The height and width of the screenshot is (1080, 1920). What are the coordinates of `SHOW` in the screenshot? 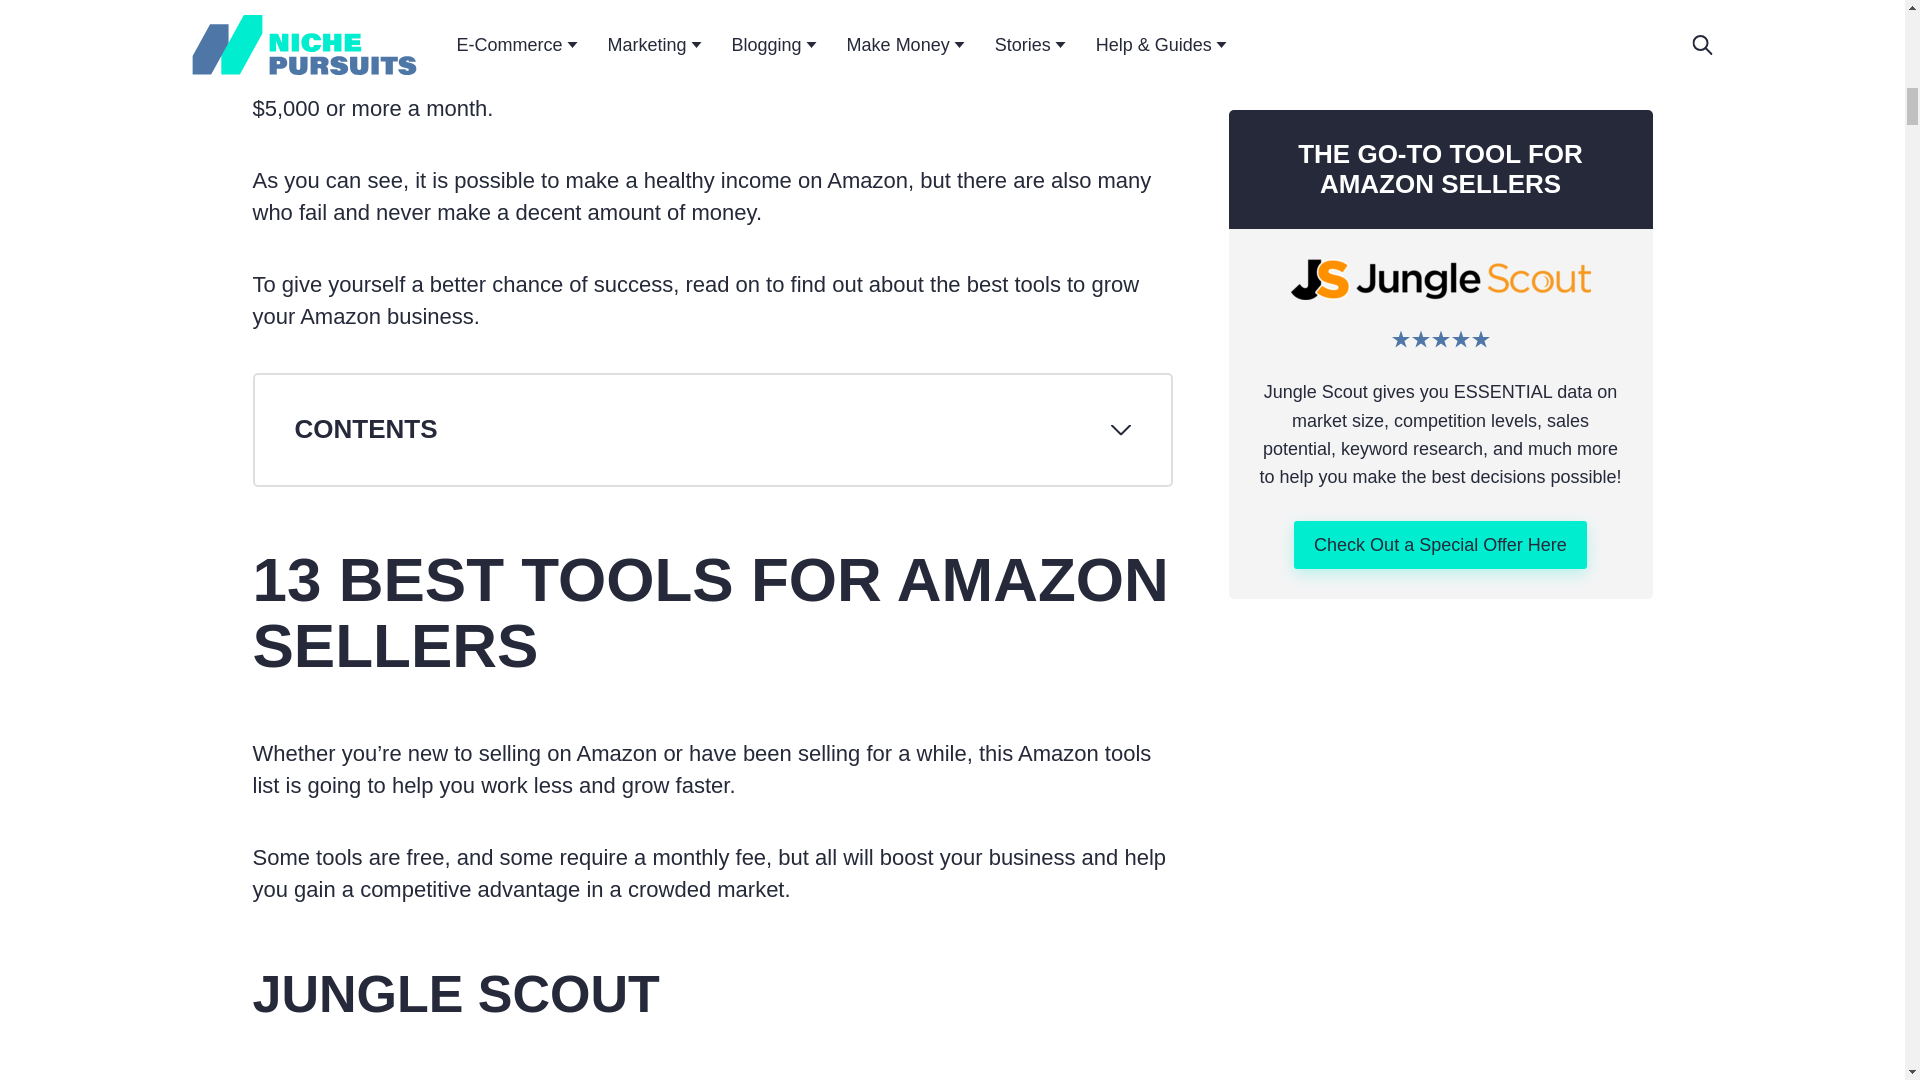 It's located at (712, 429).